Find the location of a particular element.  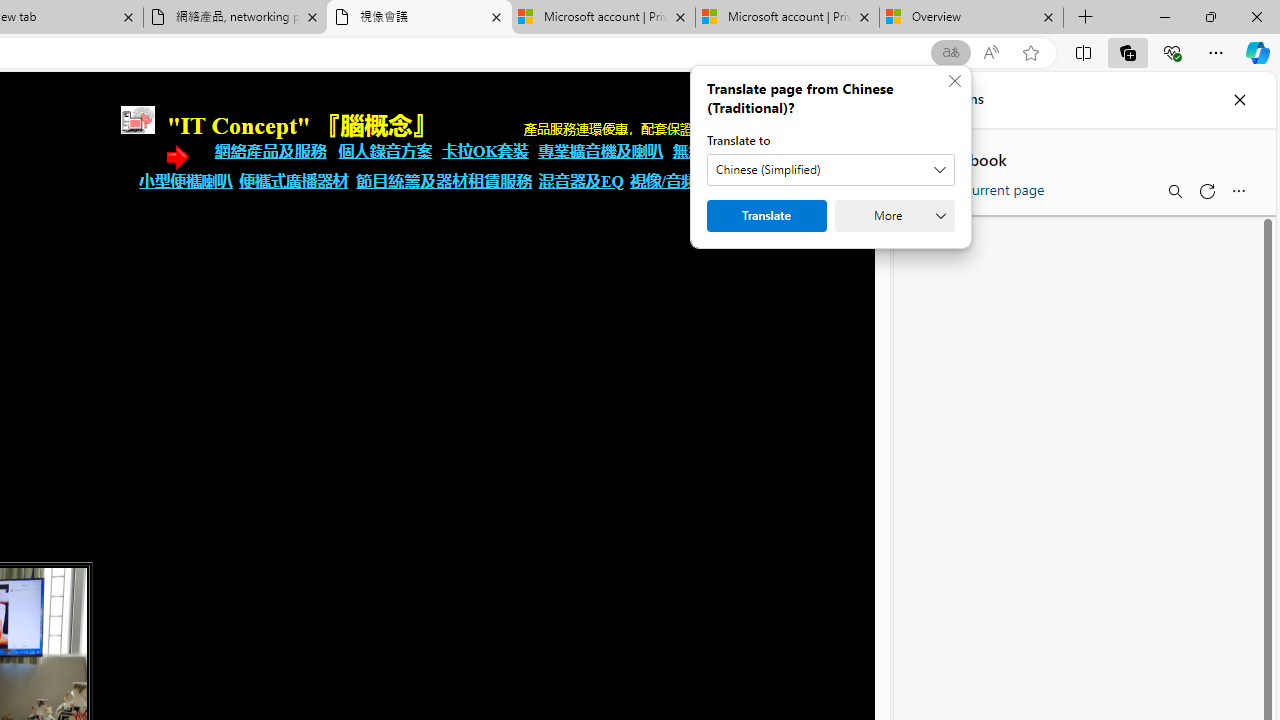

Show translate options is located at coordinates (950, 53).